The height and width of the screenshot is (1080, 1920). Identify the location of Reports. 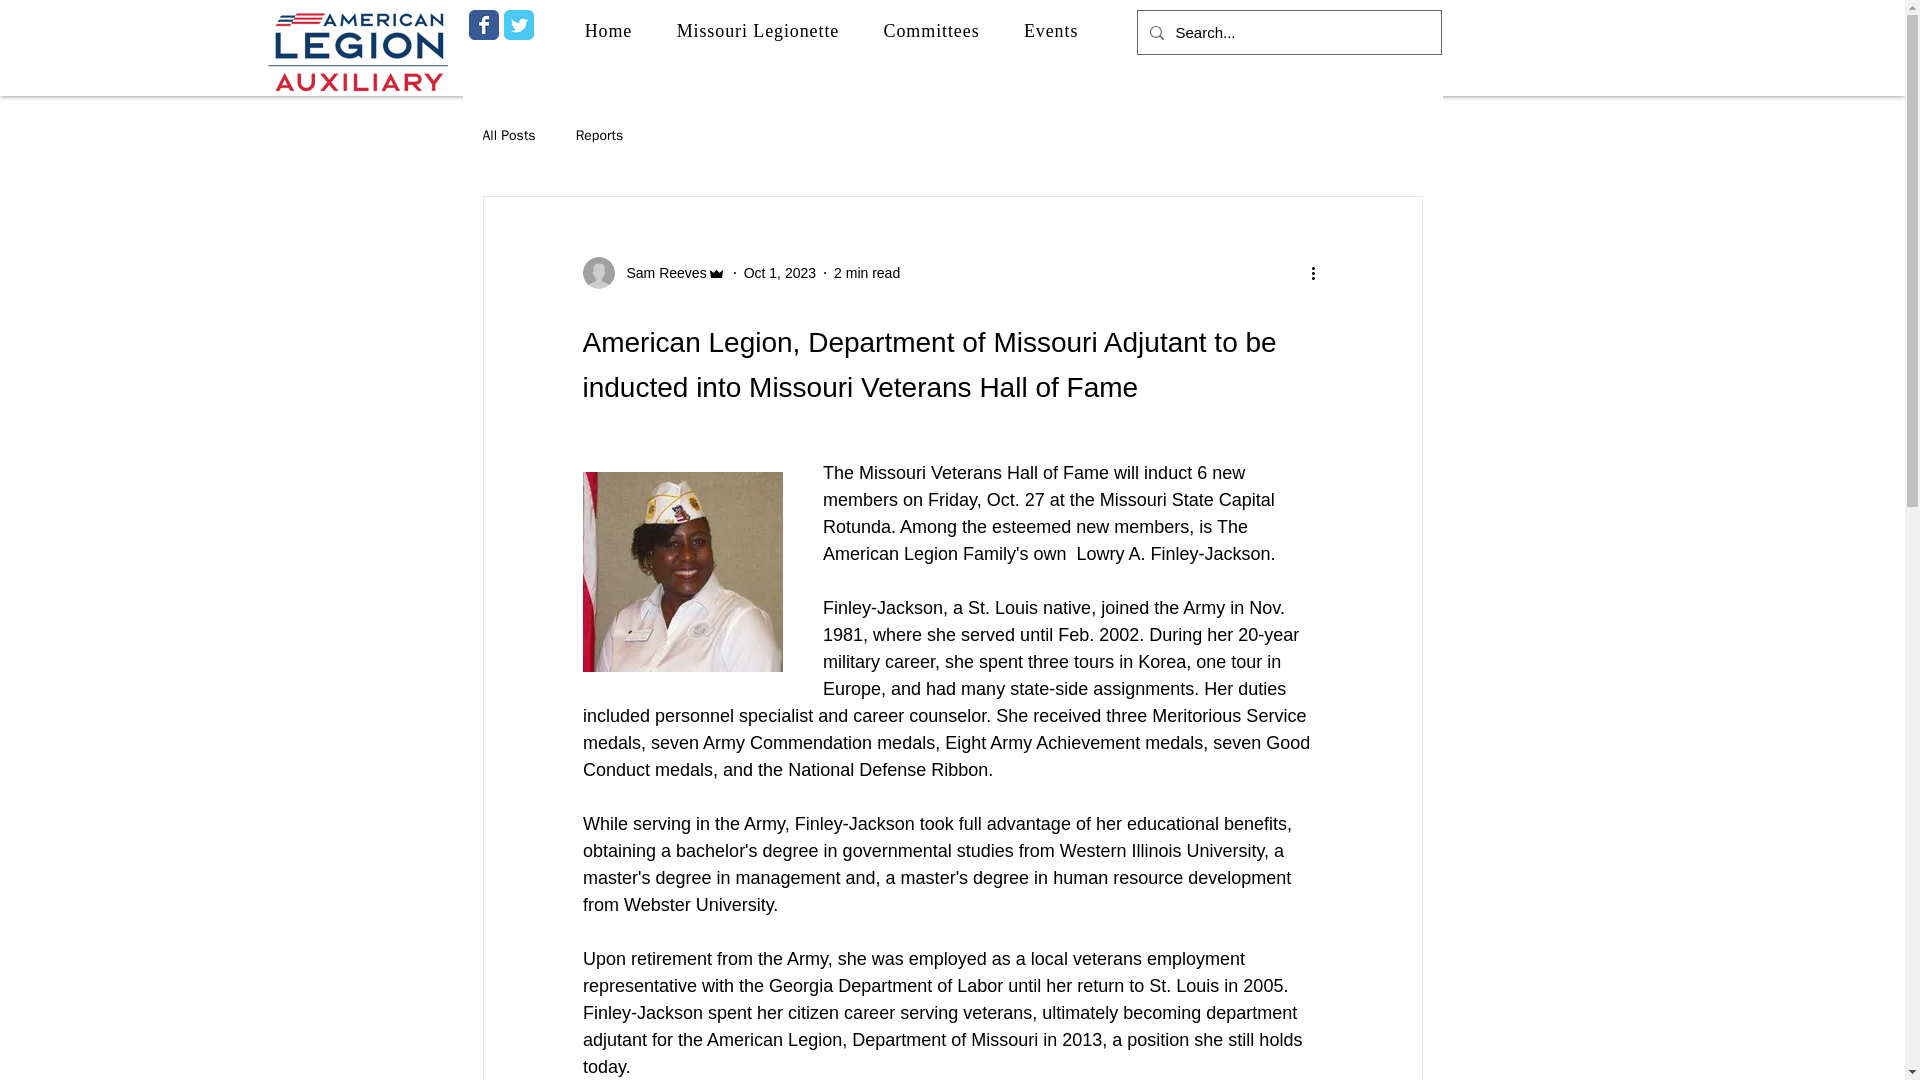
(600, 136).